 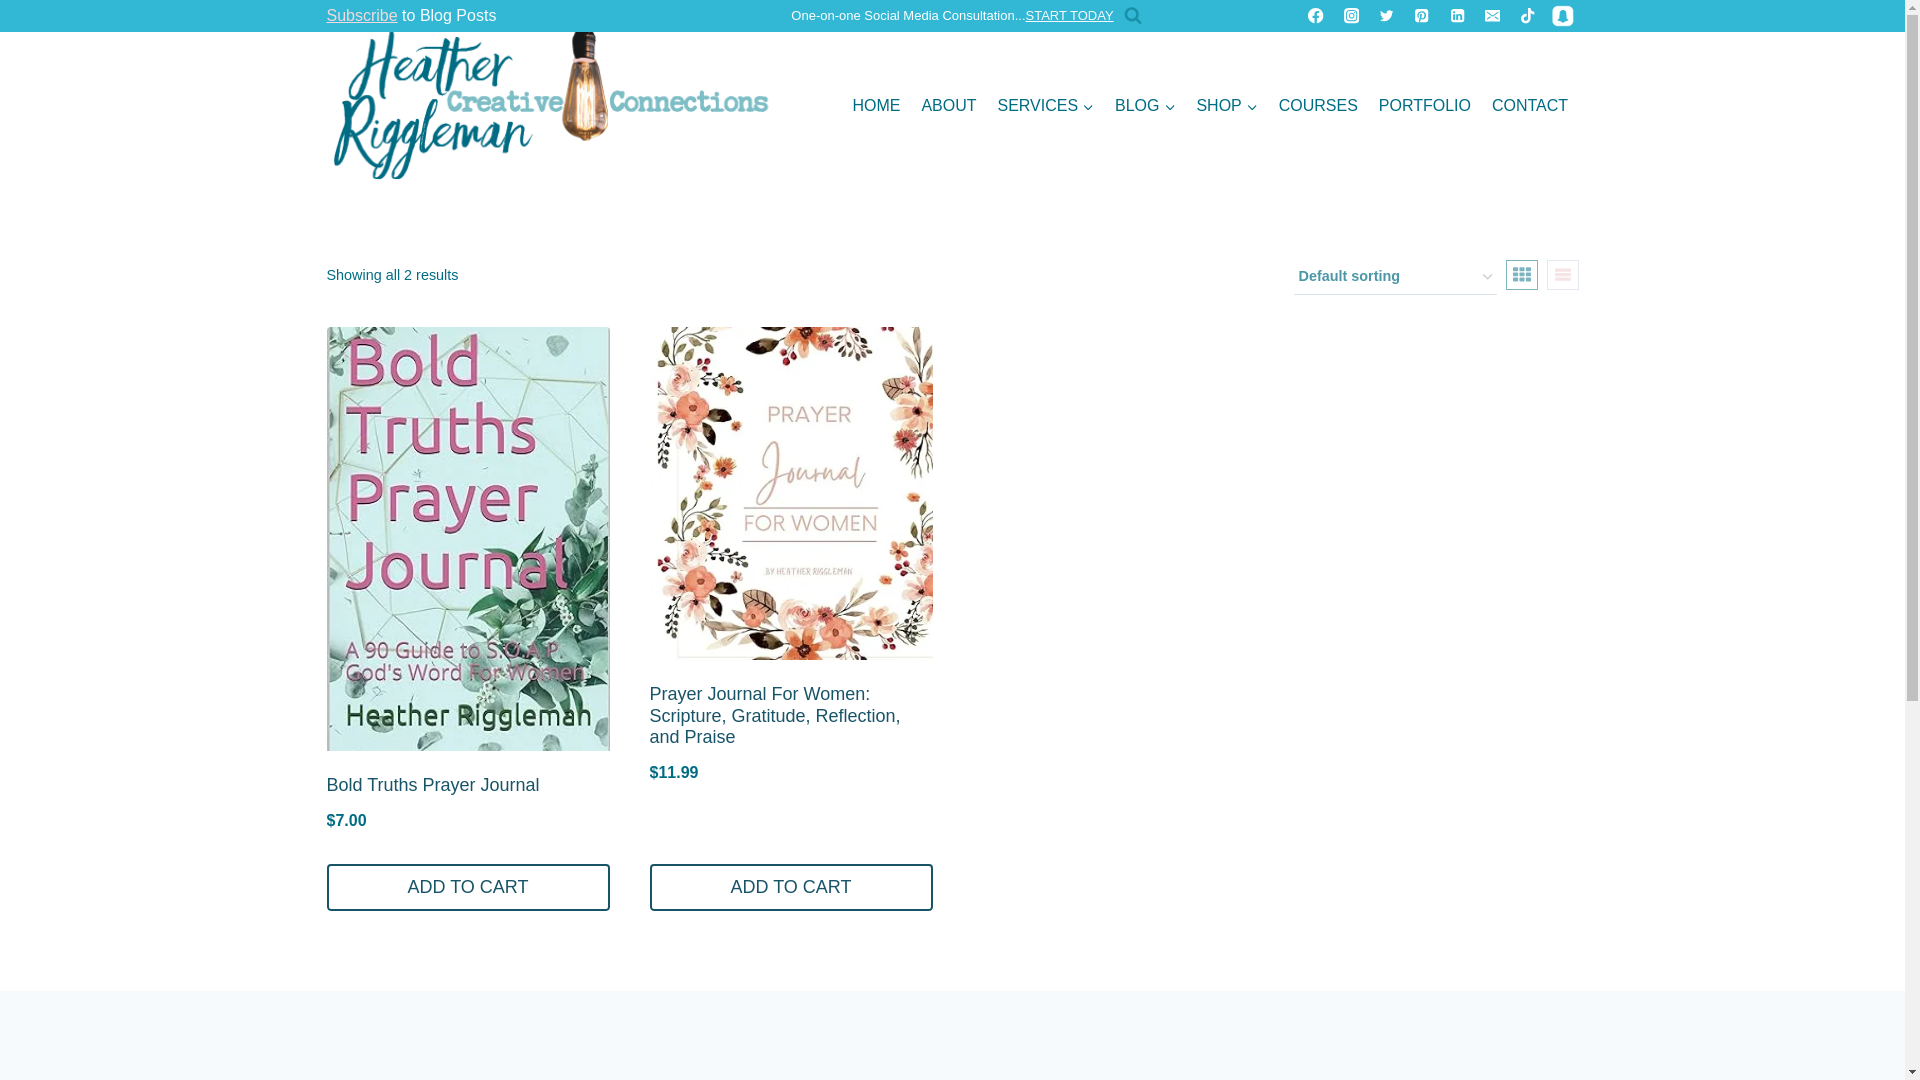 What do you see at coordinates (1521, 275) in the screenshot?
I see `Grid View` at bounding box center [1521, 275].